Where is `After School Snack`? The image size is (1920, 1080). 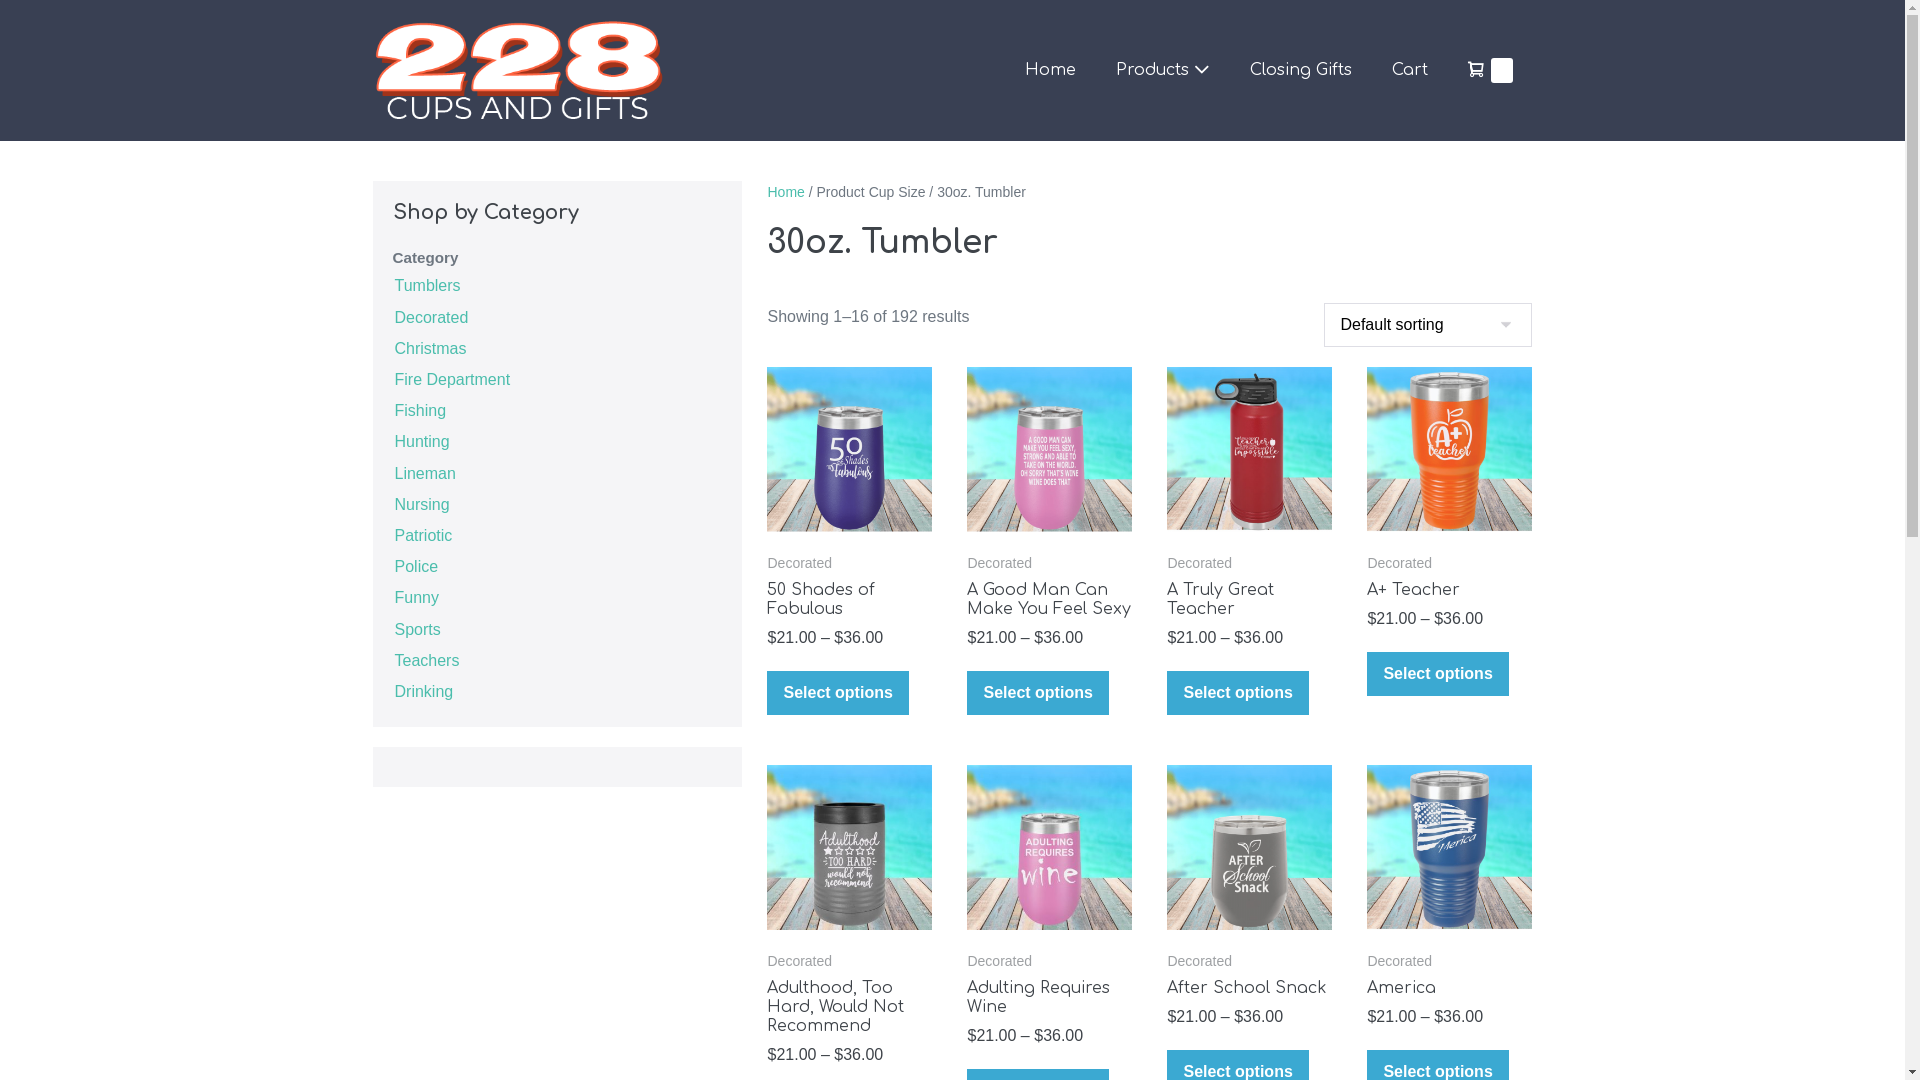
After School Snack is located at coordinates (1250, 988).